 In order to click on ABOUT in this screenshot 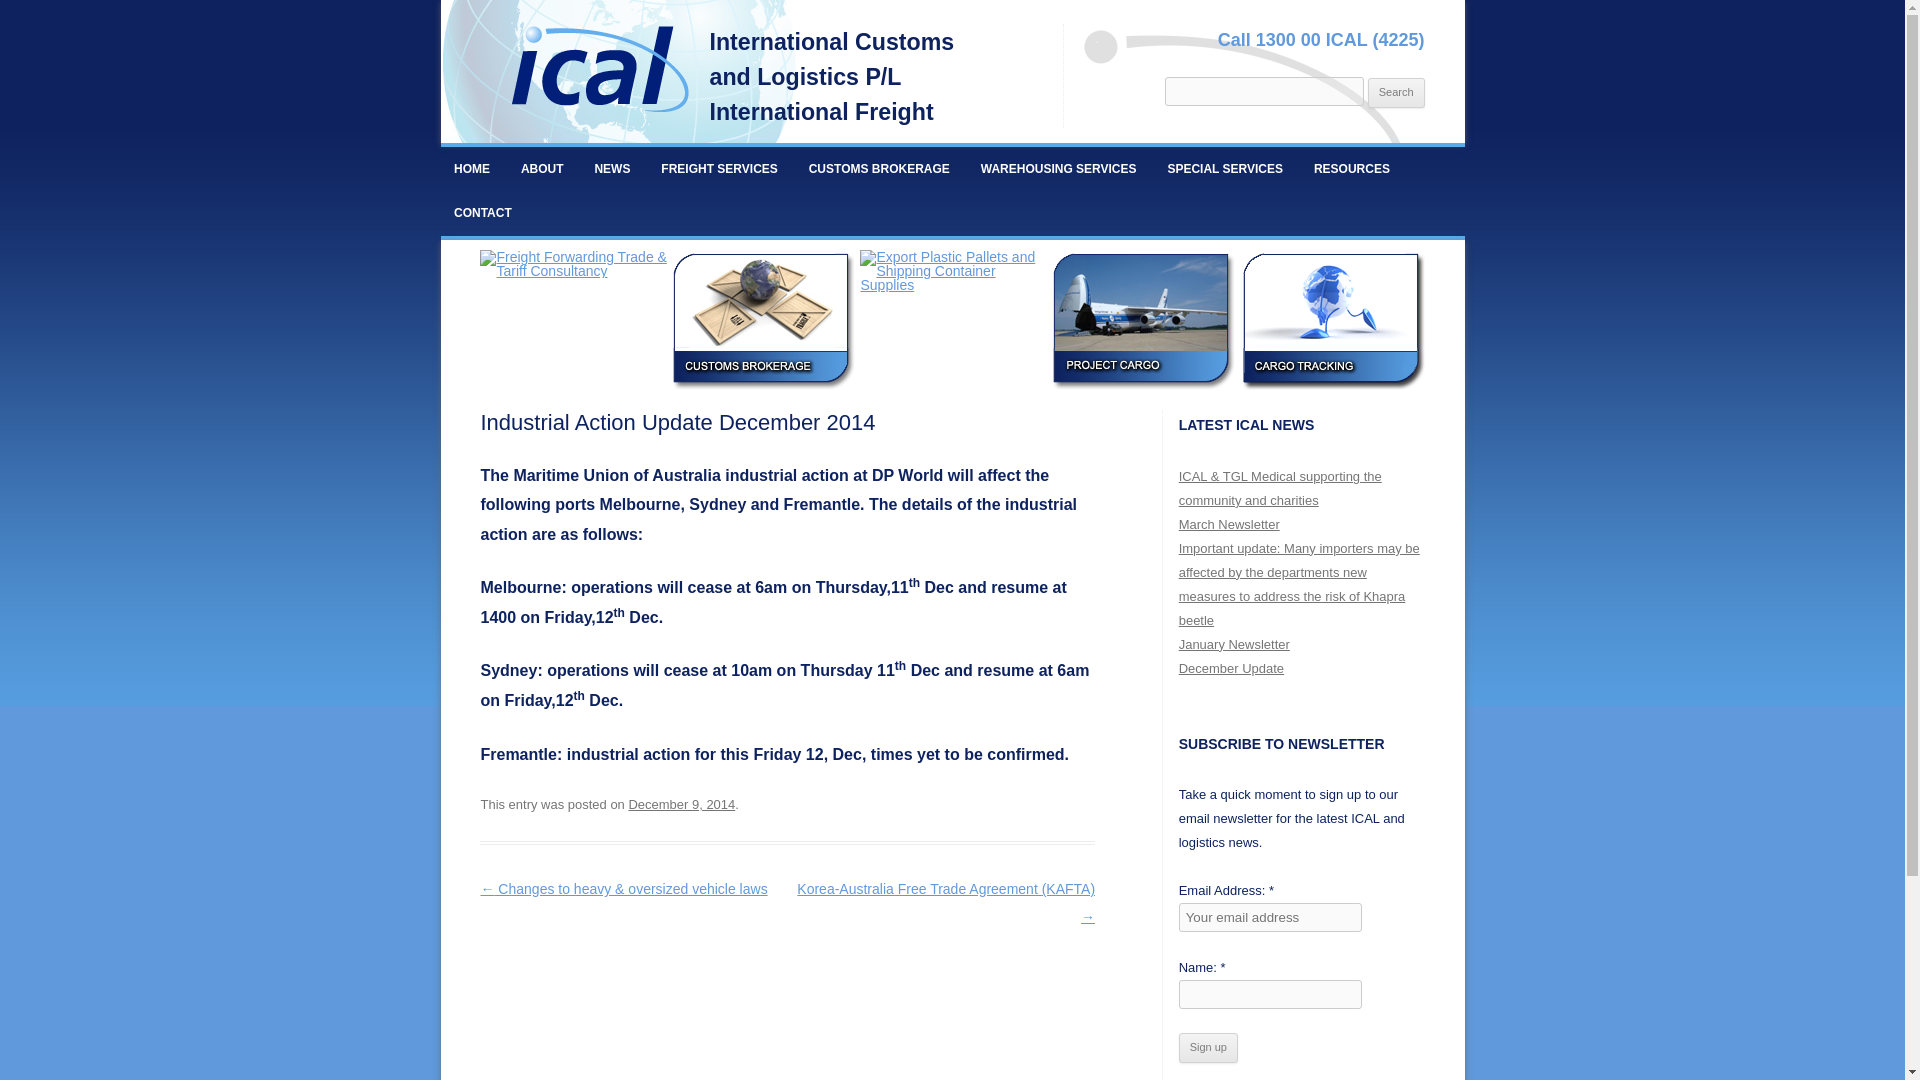, I will do `click(542, 168)`.